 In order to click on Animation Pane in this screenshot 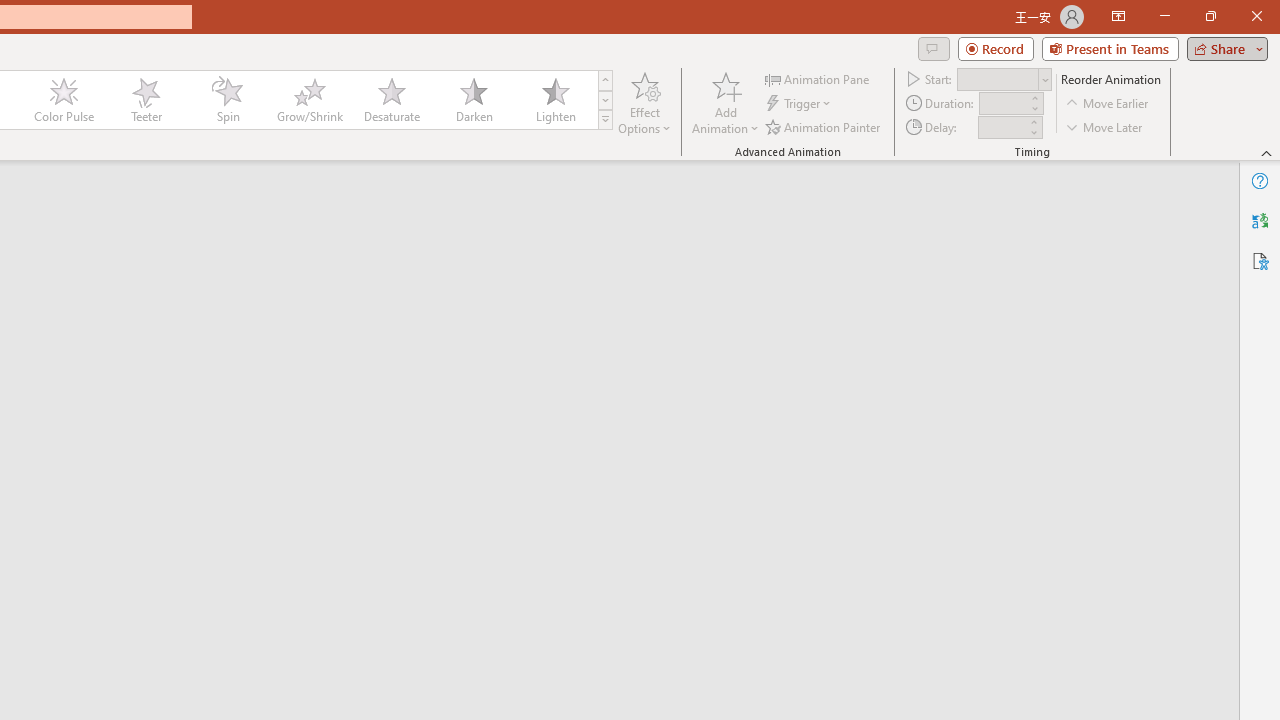, I will do `click(818, 78)`.